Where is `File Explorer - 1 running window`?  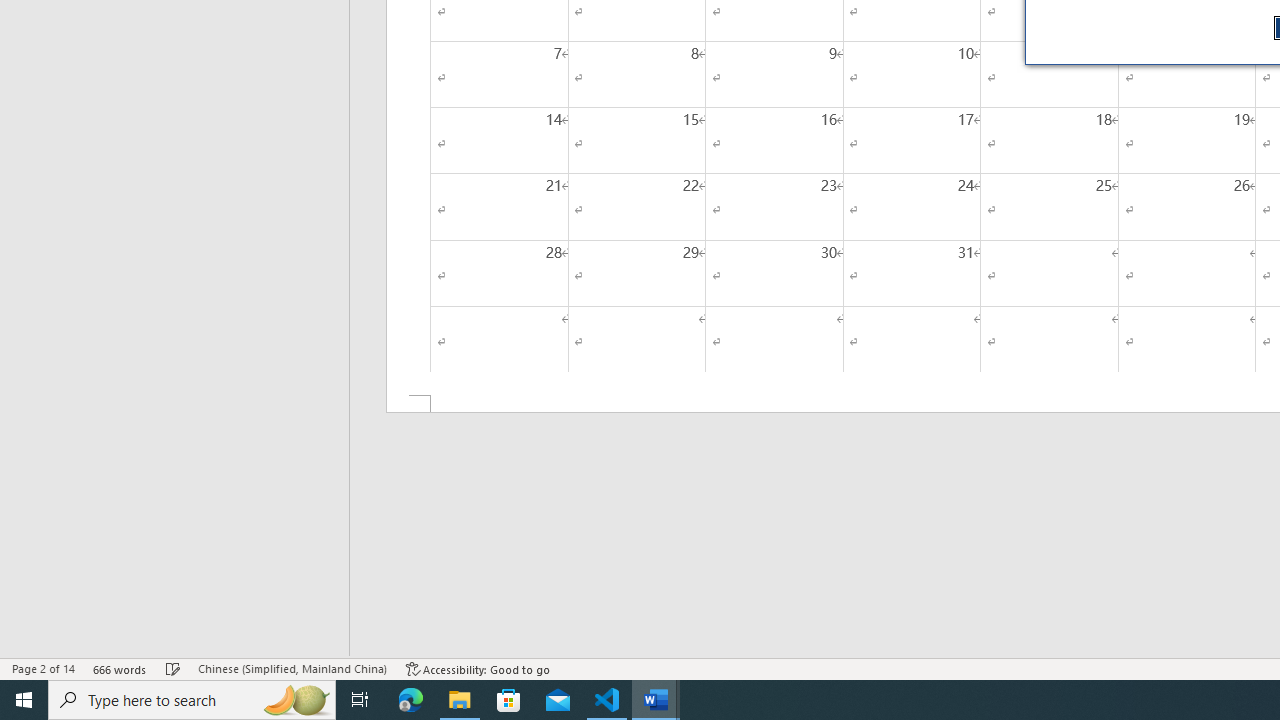 File Explorer - 1 running window is located at coordinates (460, 700).